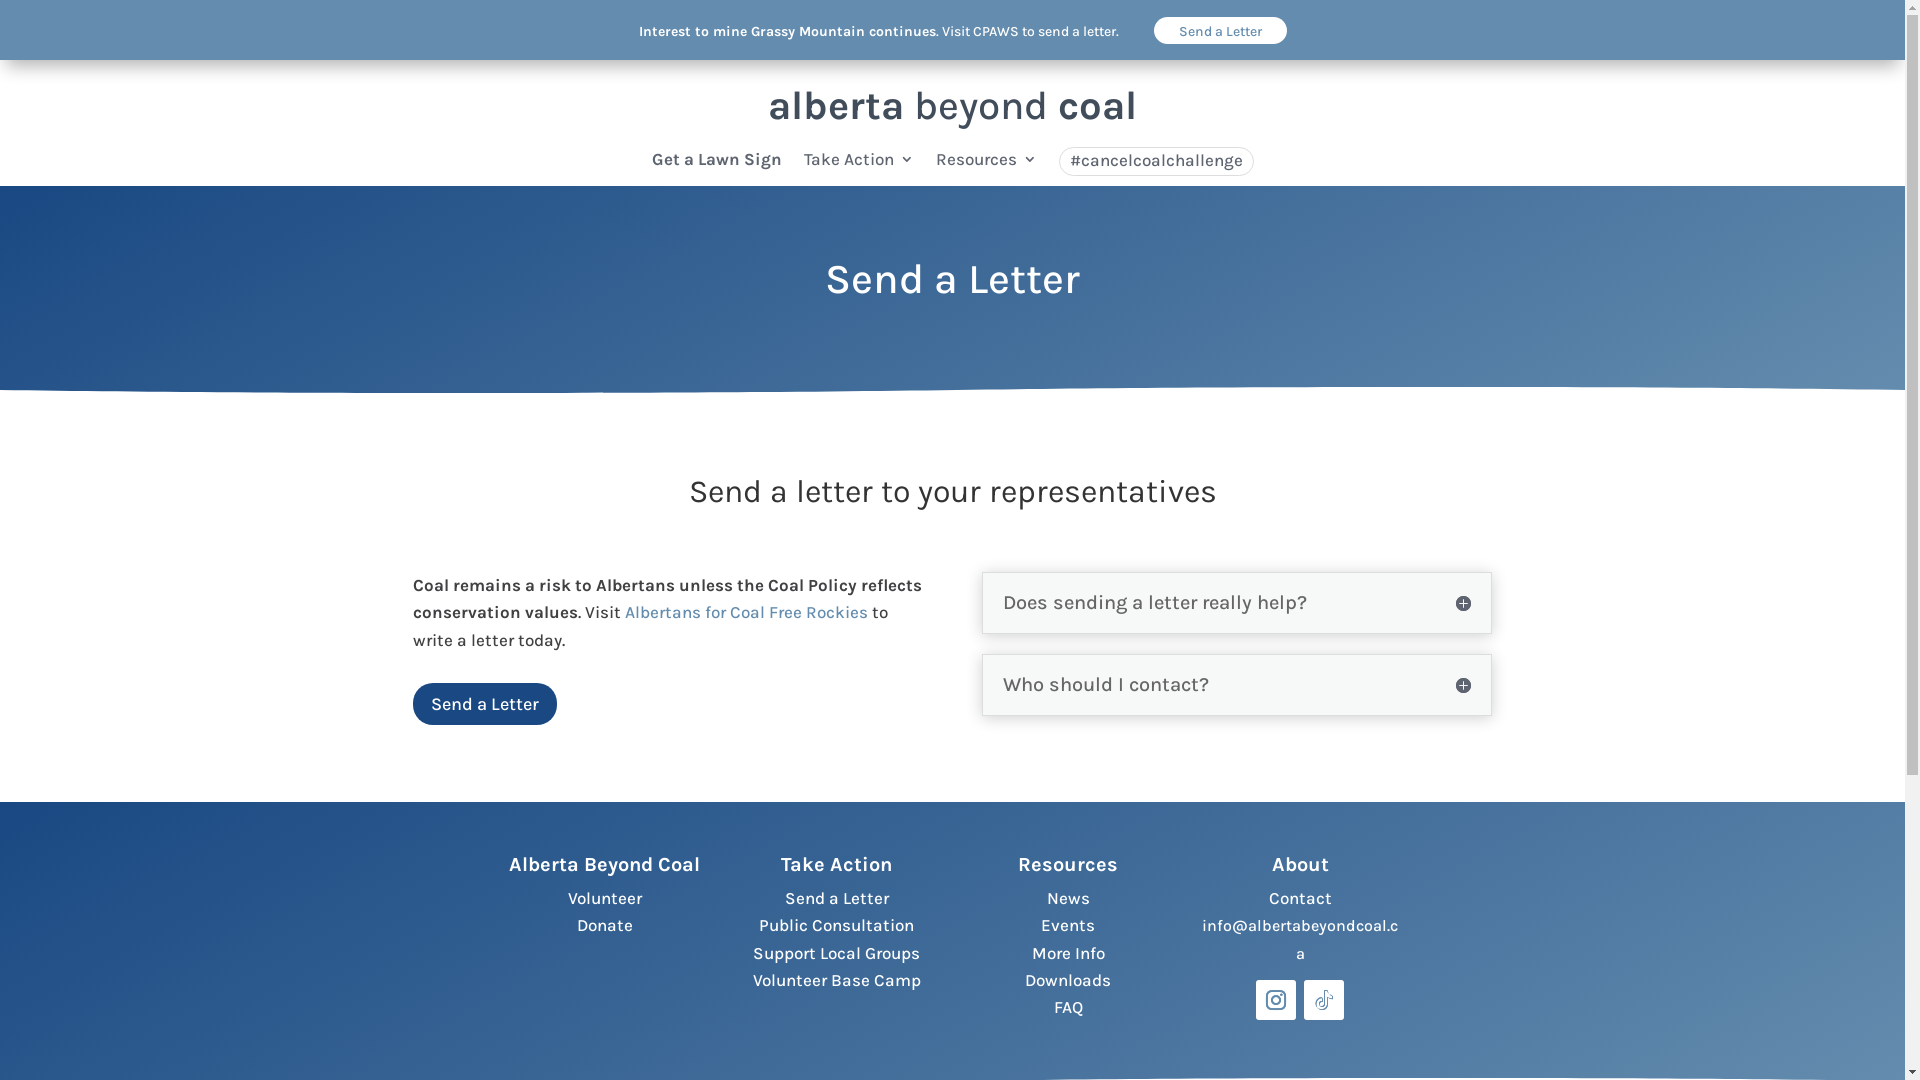 The width and height of the screenshot is (1920, 1080). Describe the element at coordinates (746, 612) in the screenshot. I see `Albertans for Coal Free Rockies` at that location.